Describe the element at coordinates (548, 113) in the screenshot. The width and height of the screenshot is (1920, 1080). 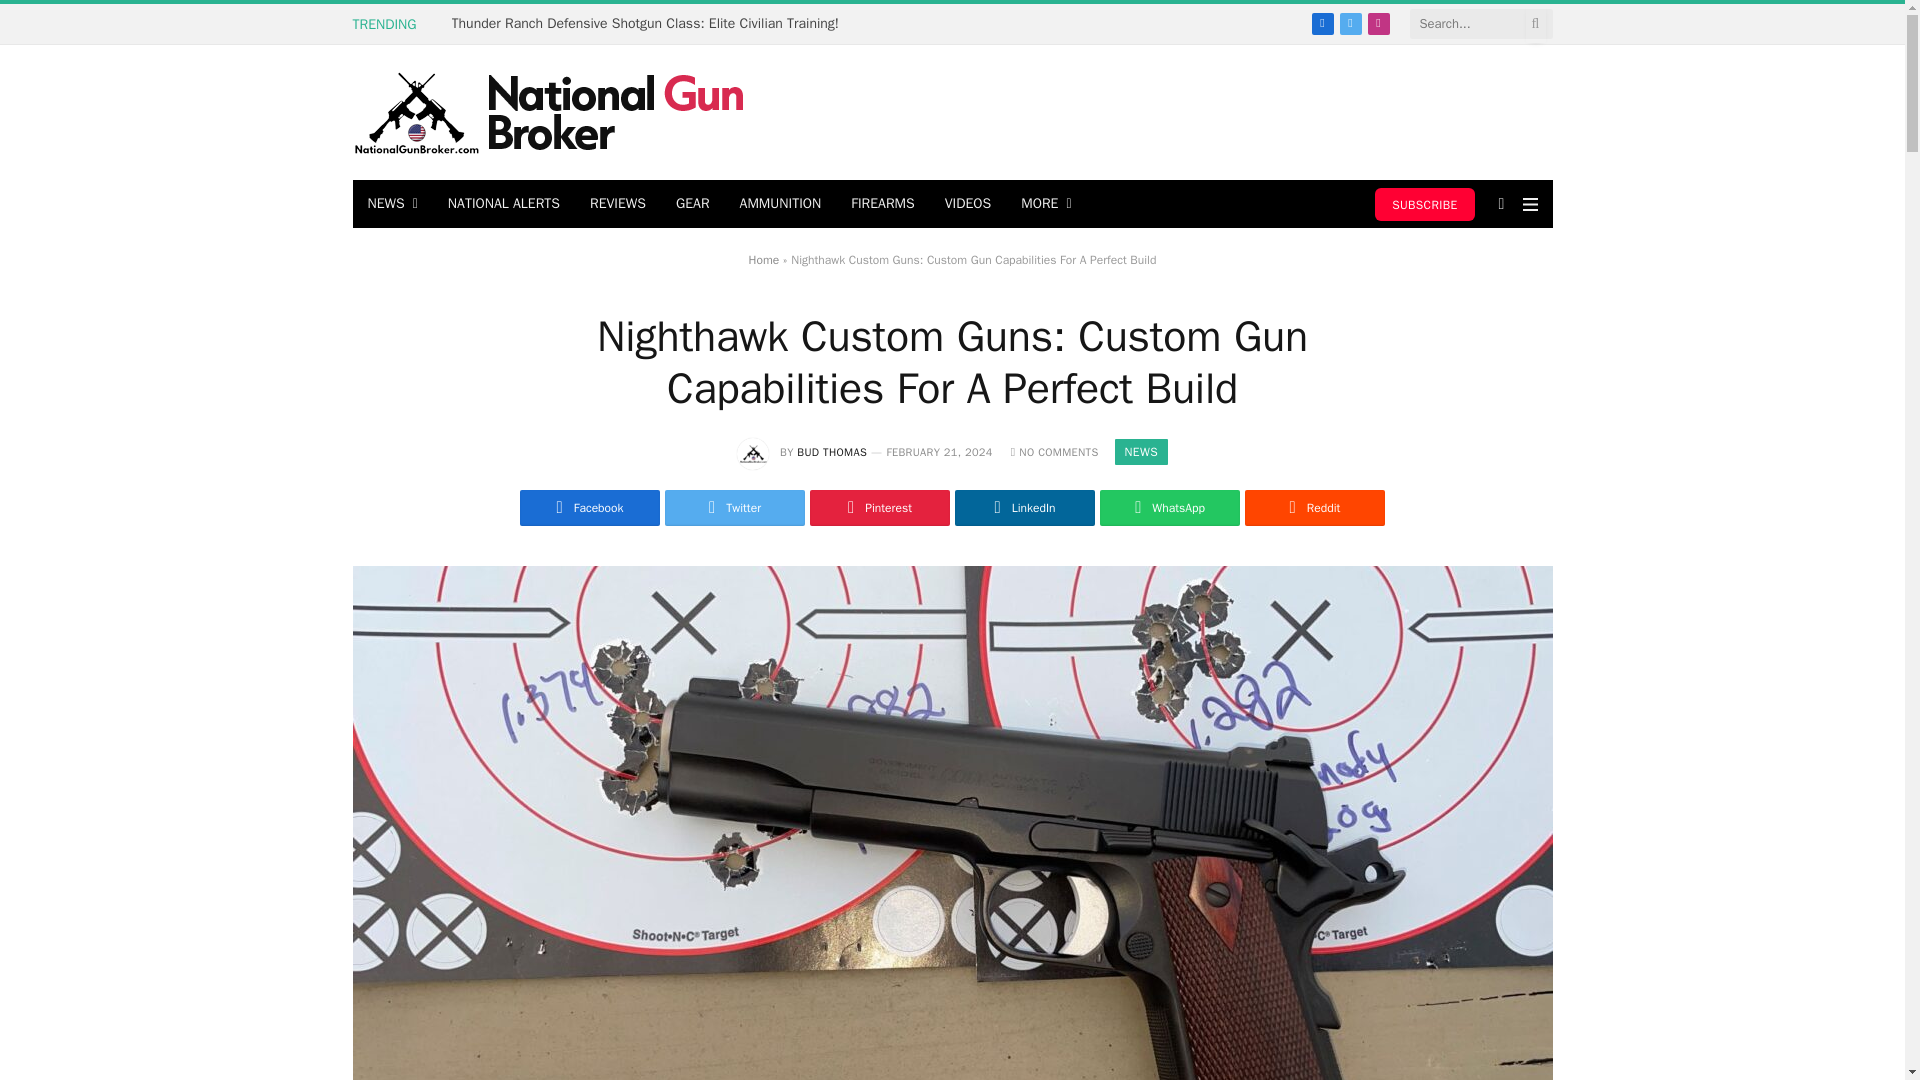
I see `National Gun Broker` at that location.